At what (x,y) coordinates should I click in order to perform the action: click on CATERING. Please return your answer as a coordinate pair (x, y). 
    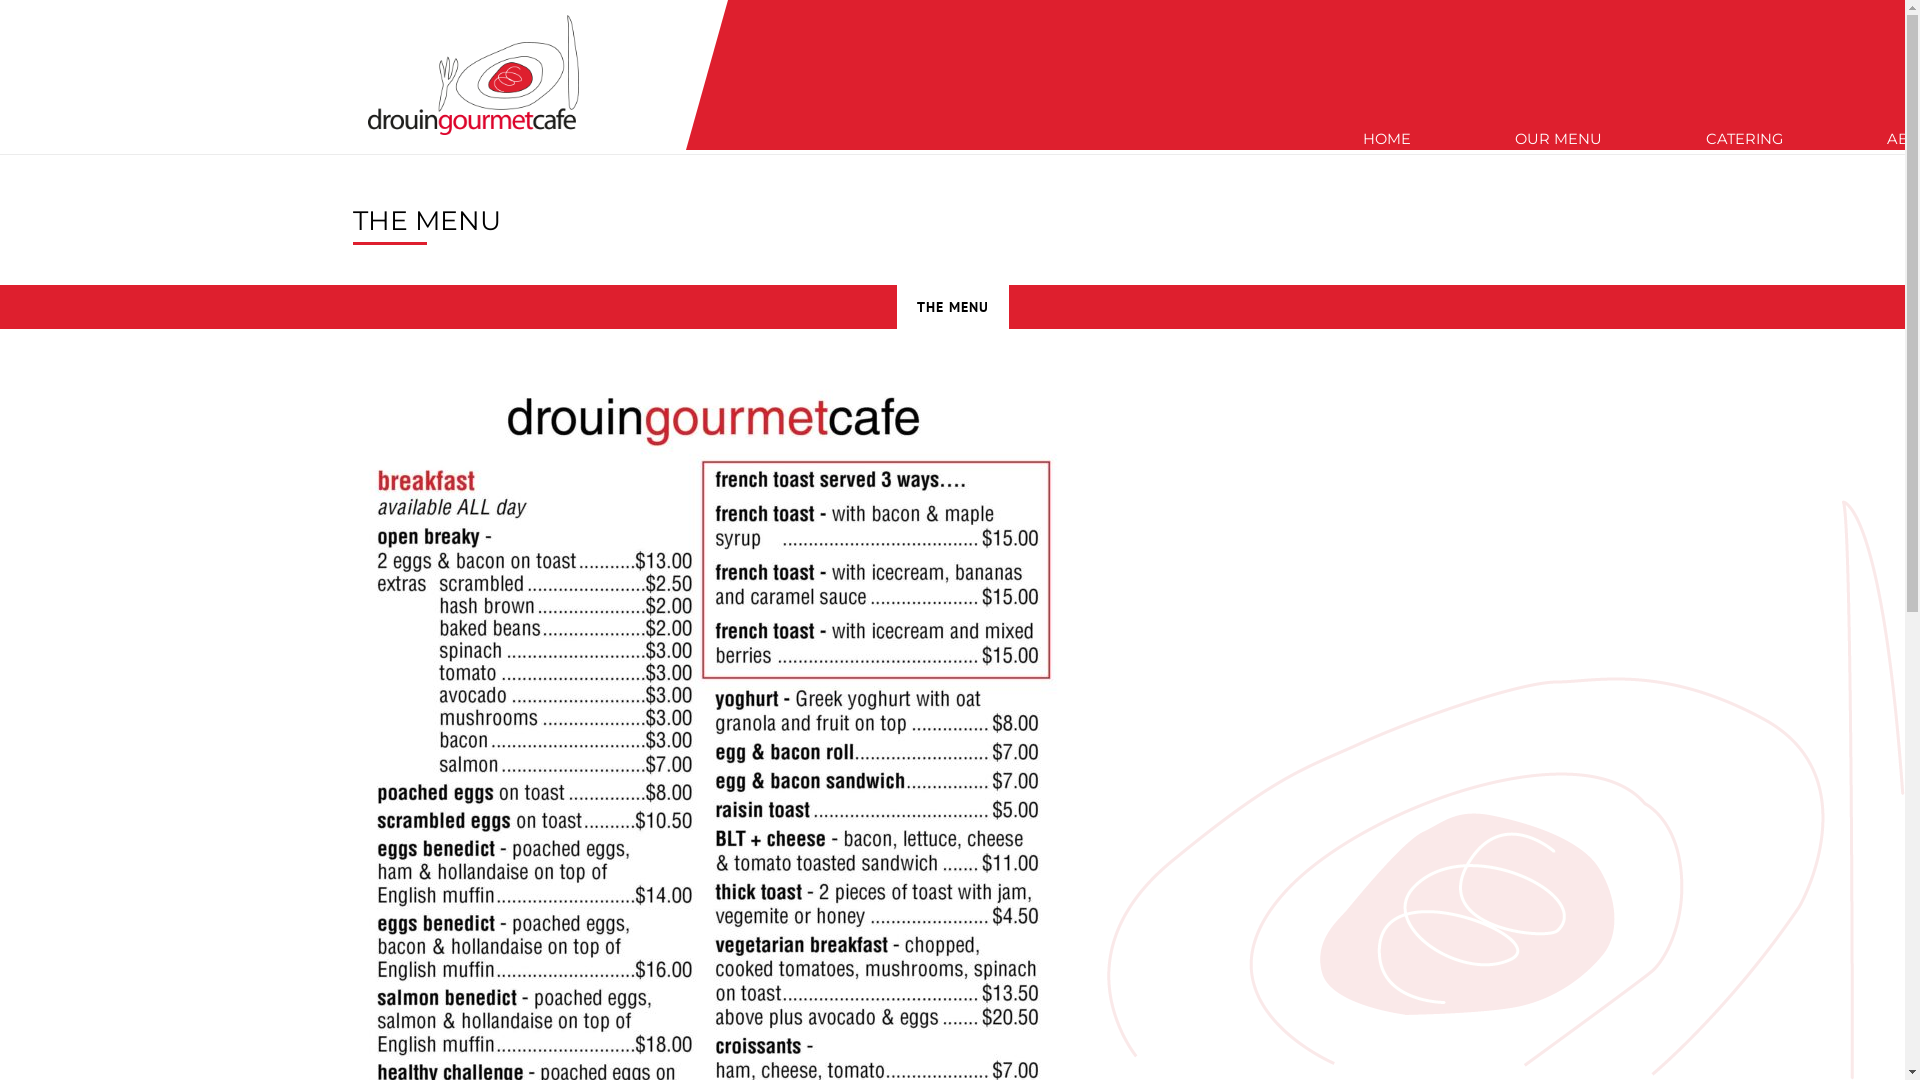
    Looking at the image, I should click on (1744, 110).